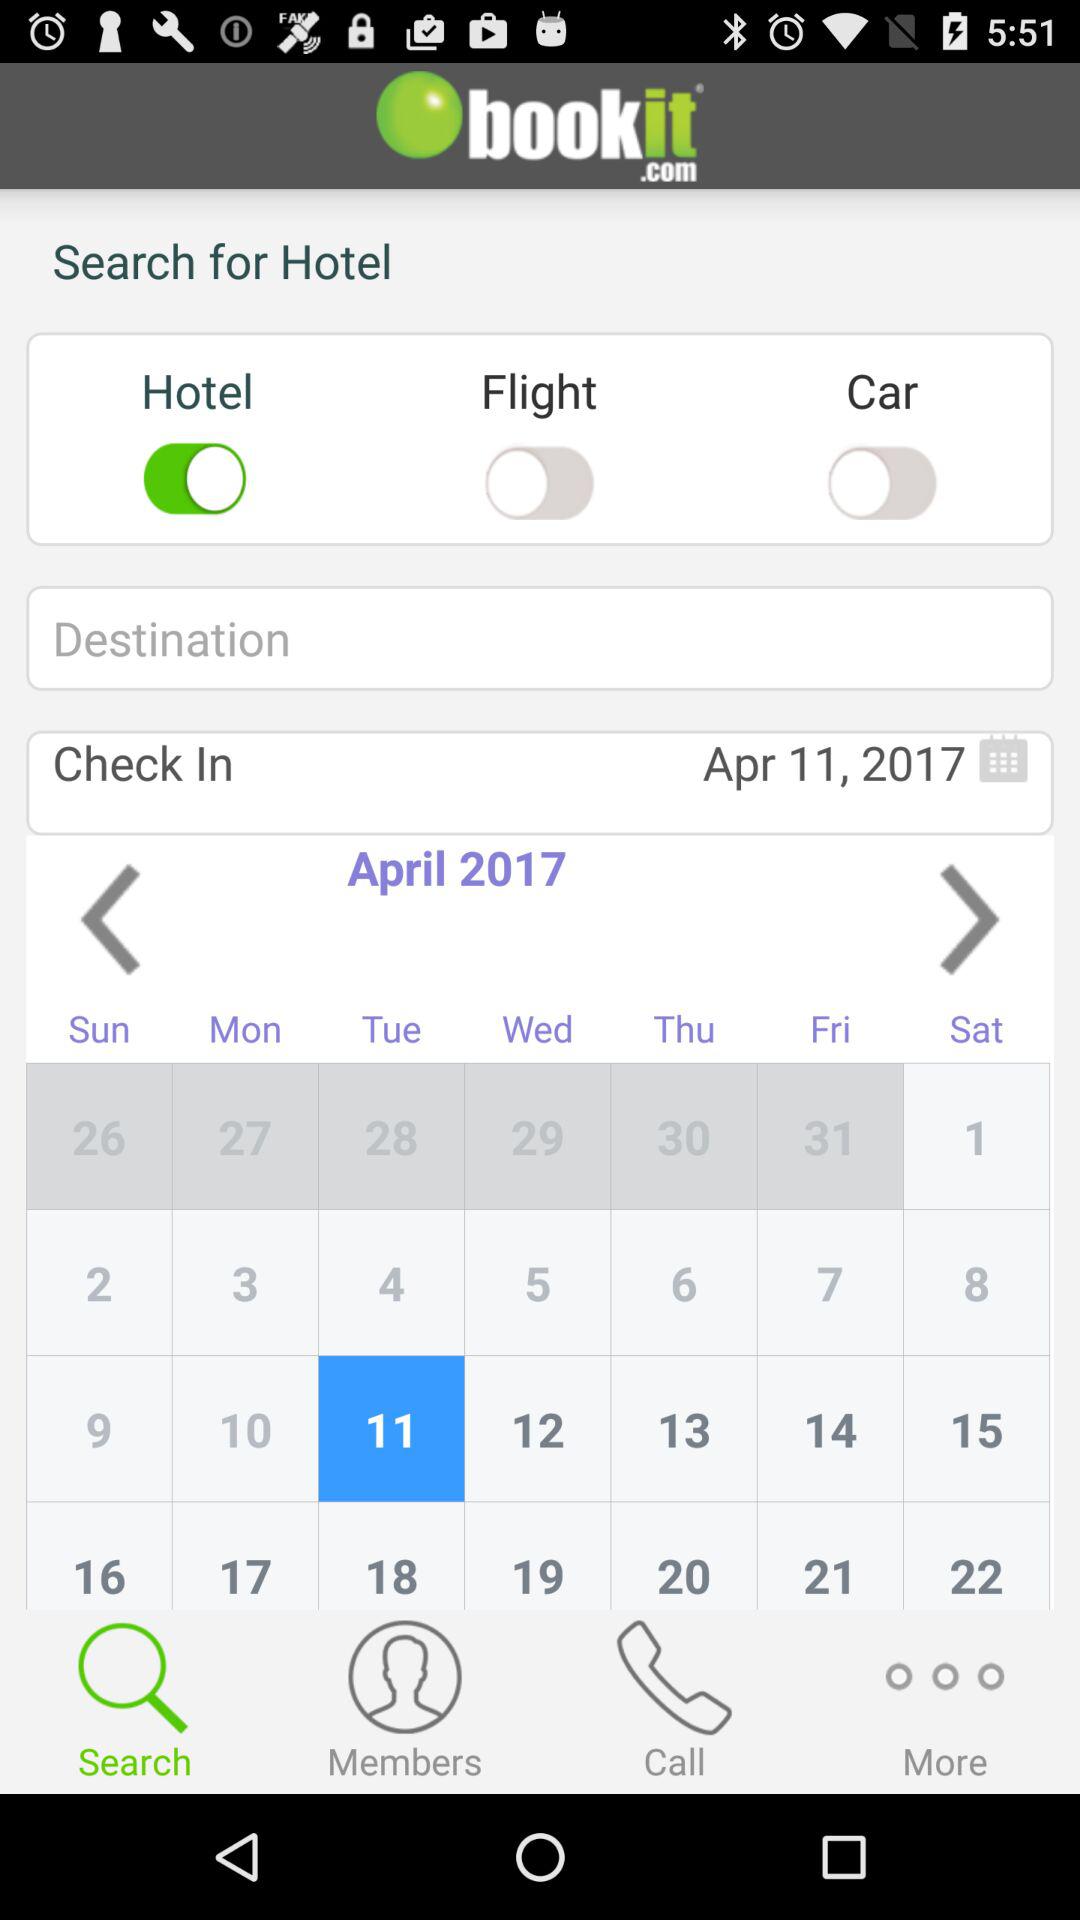 This screenshot has width=1080, height=1920. I want to click on flip until the 13 icon, so click(684, 1429).